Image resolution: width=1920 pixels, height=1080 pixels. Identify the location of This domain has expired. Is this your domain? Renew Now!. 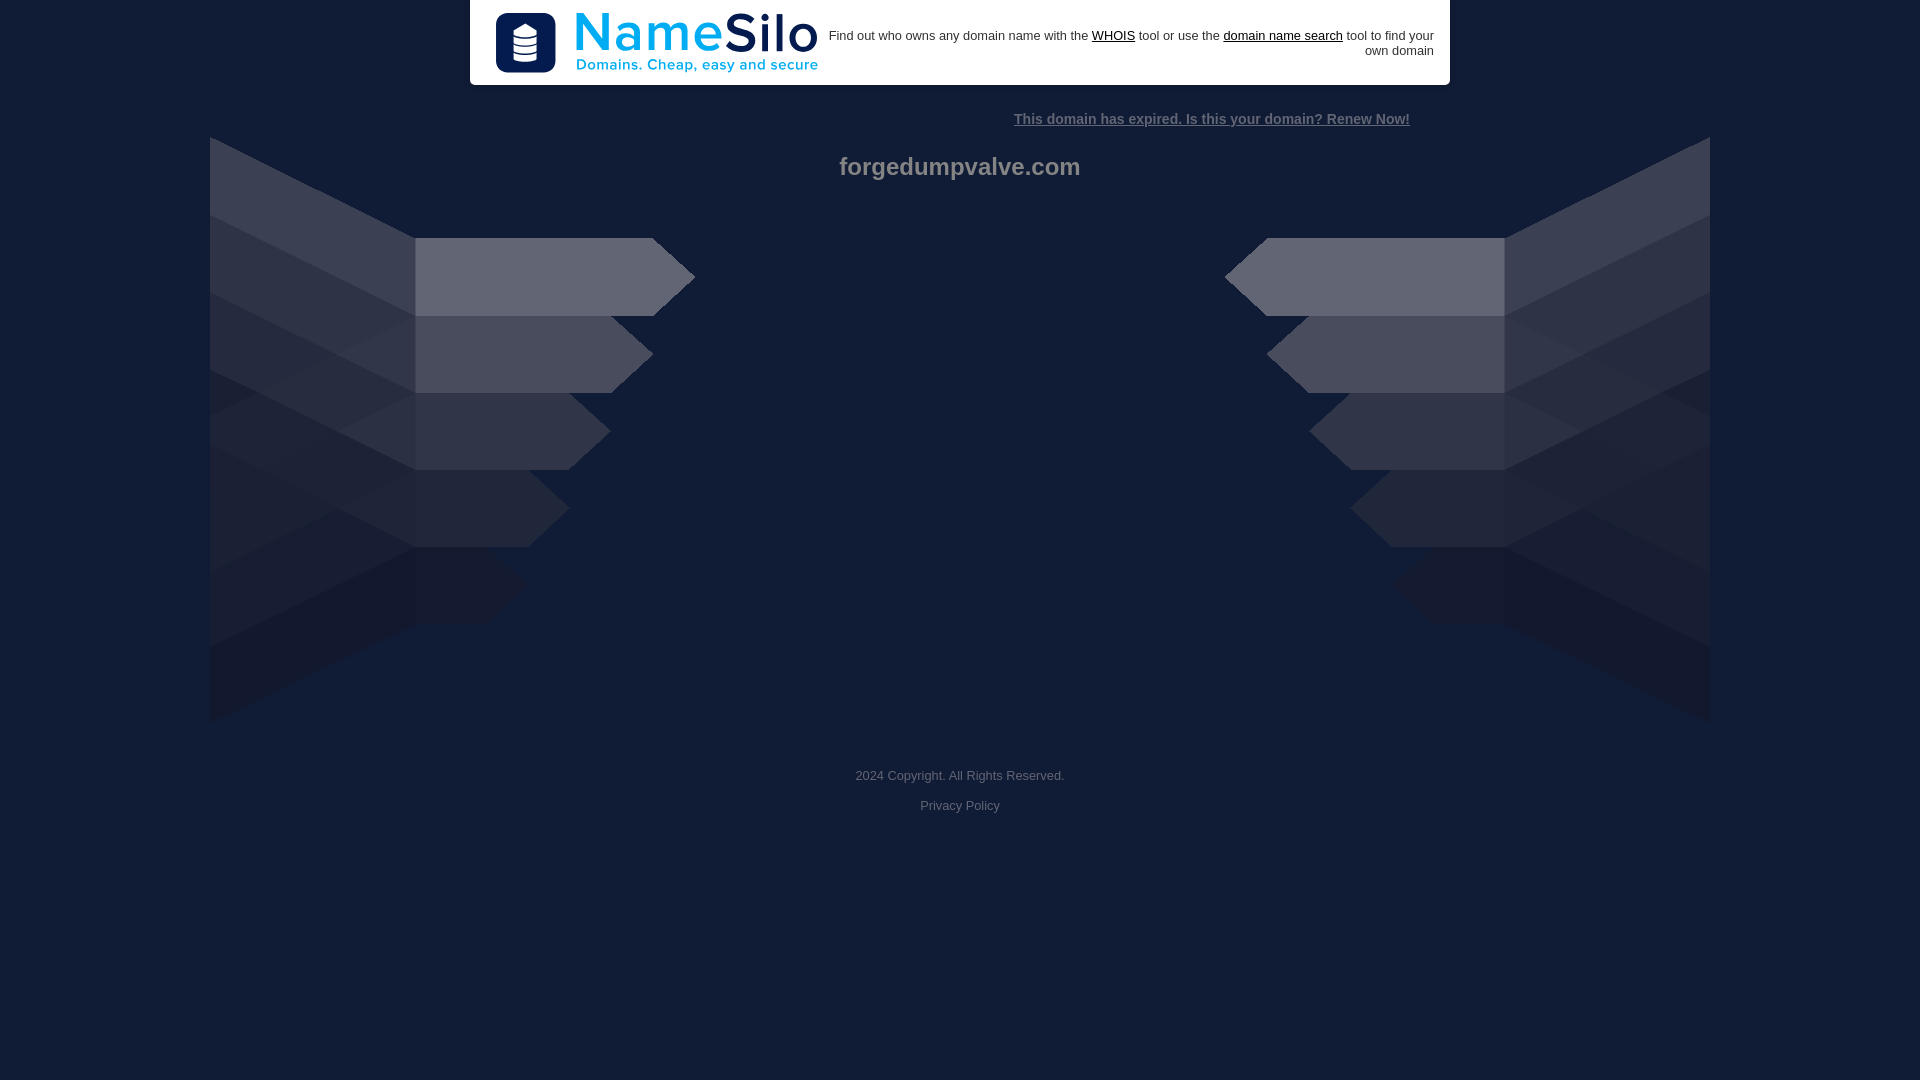
(1211, 119).